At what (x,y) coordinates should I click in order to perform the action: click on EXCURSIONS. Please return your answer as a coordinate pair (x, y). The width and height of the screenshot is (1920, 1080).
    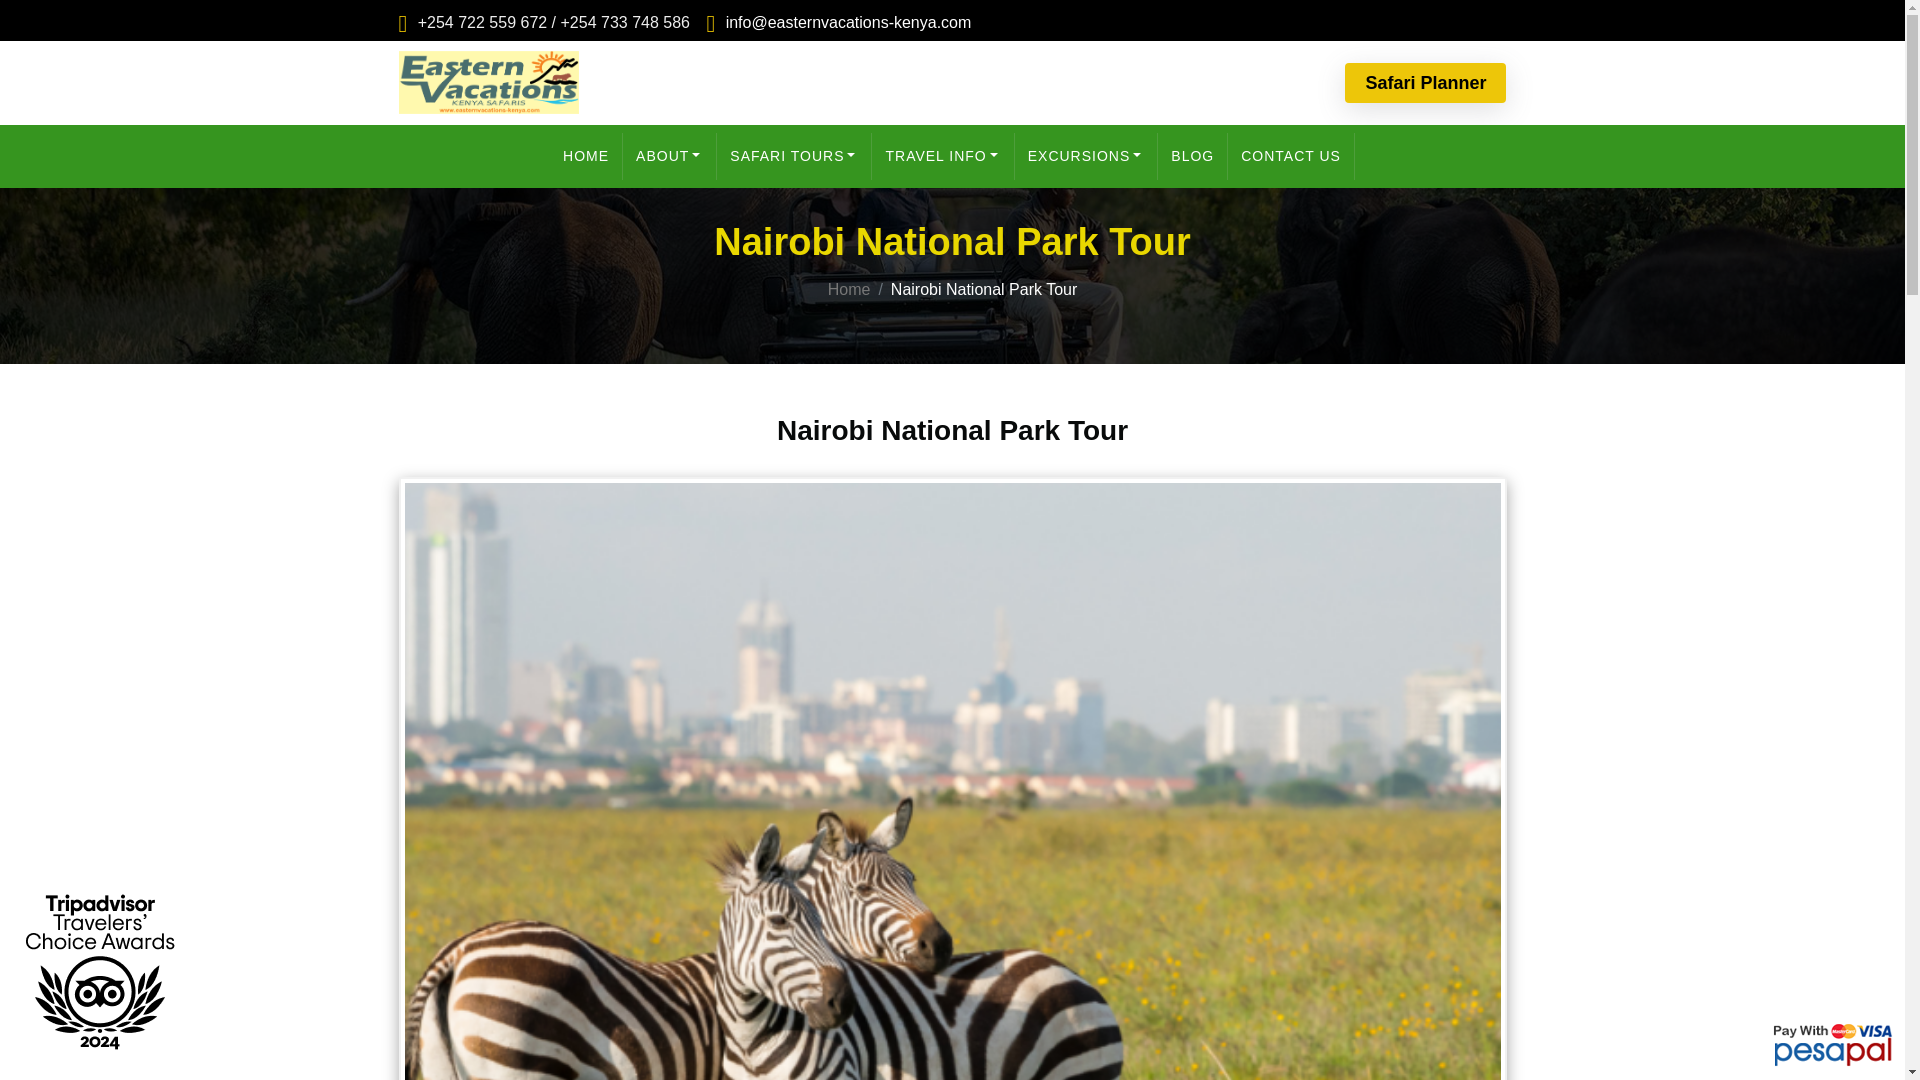
    Looking at the image, I should click on (1087, 156).